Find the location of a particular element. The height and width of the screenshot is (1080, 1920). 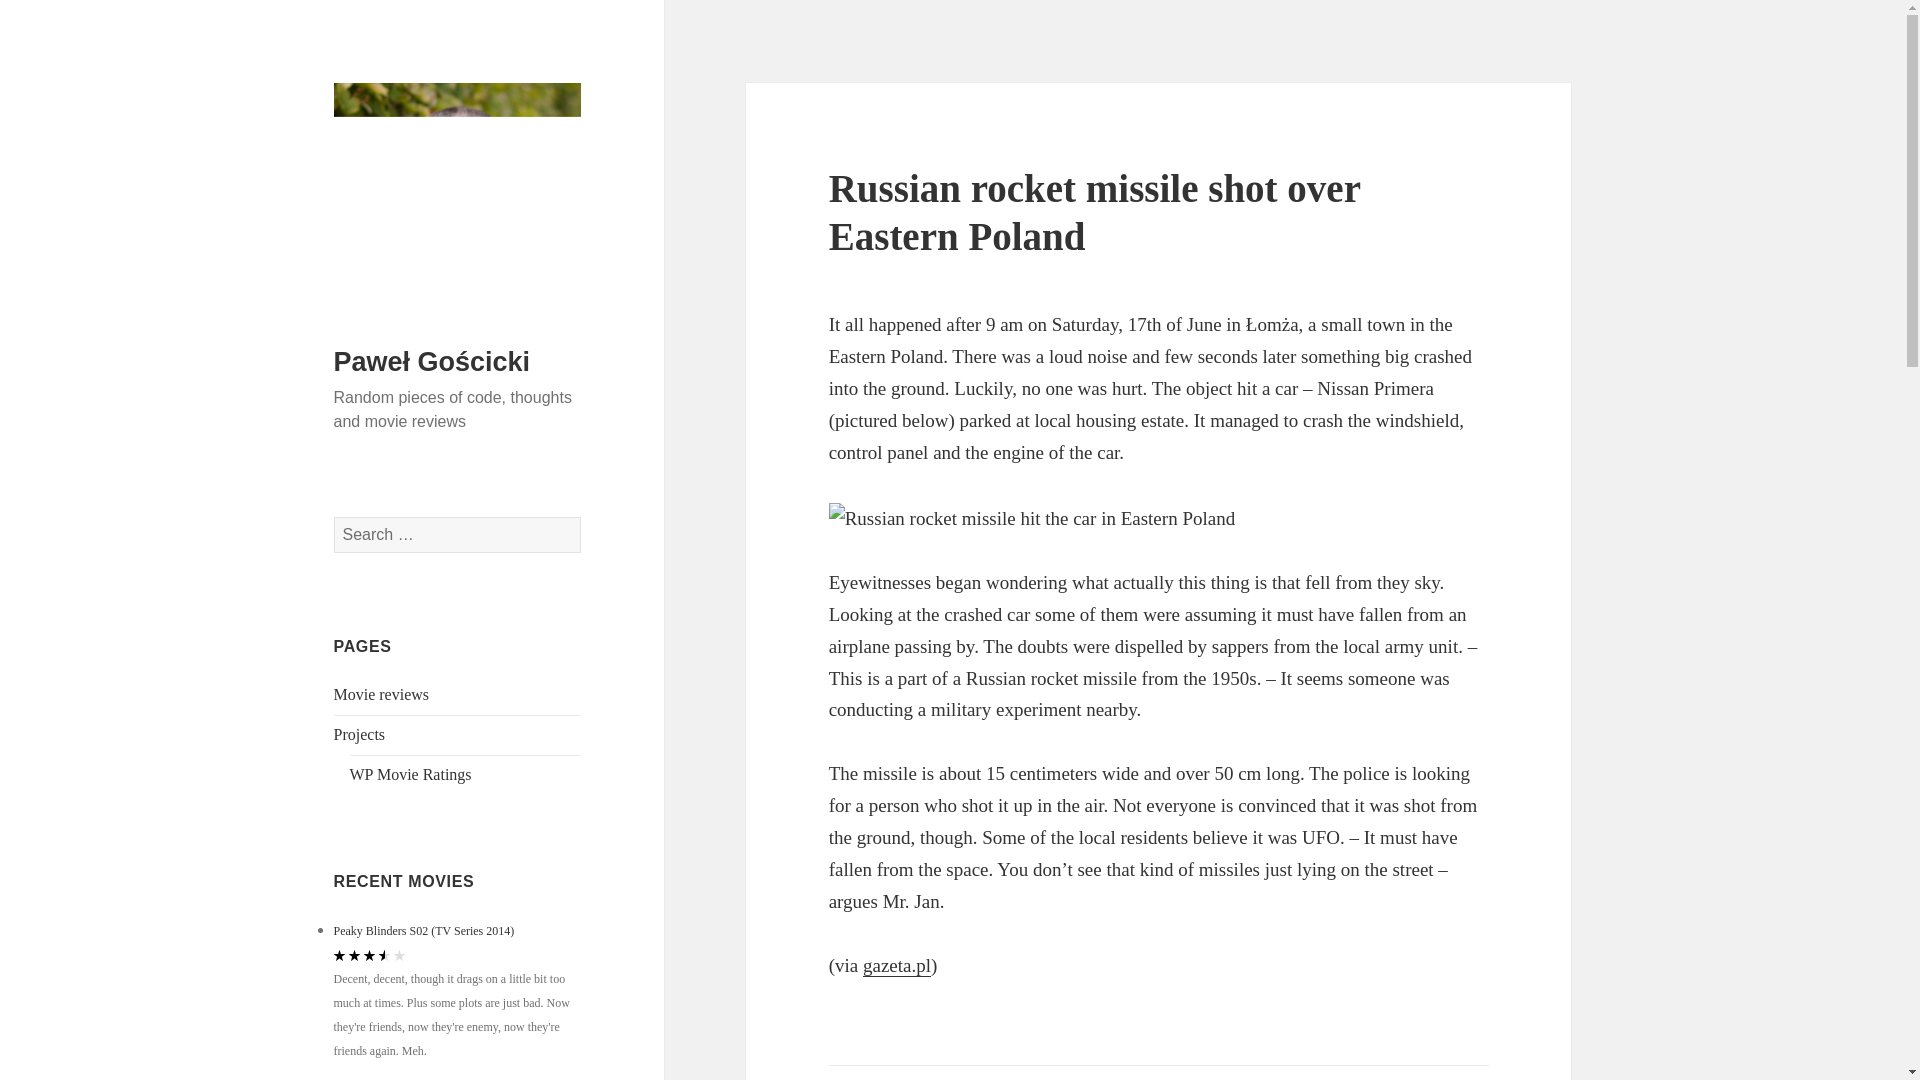

gazeta.pl is located at coordinates (896, 966).